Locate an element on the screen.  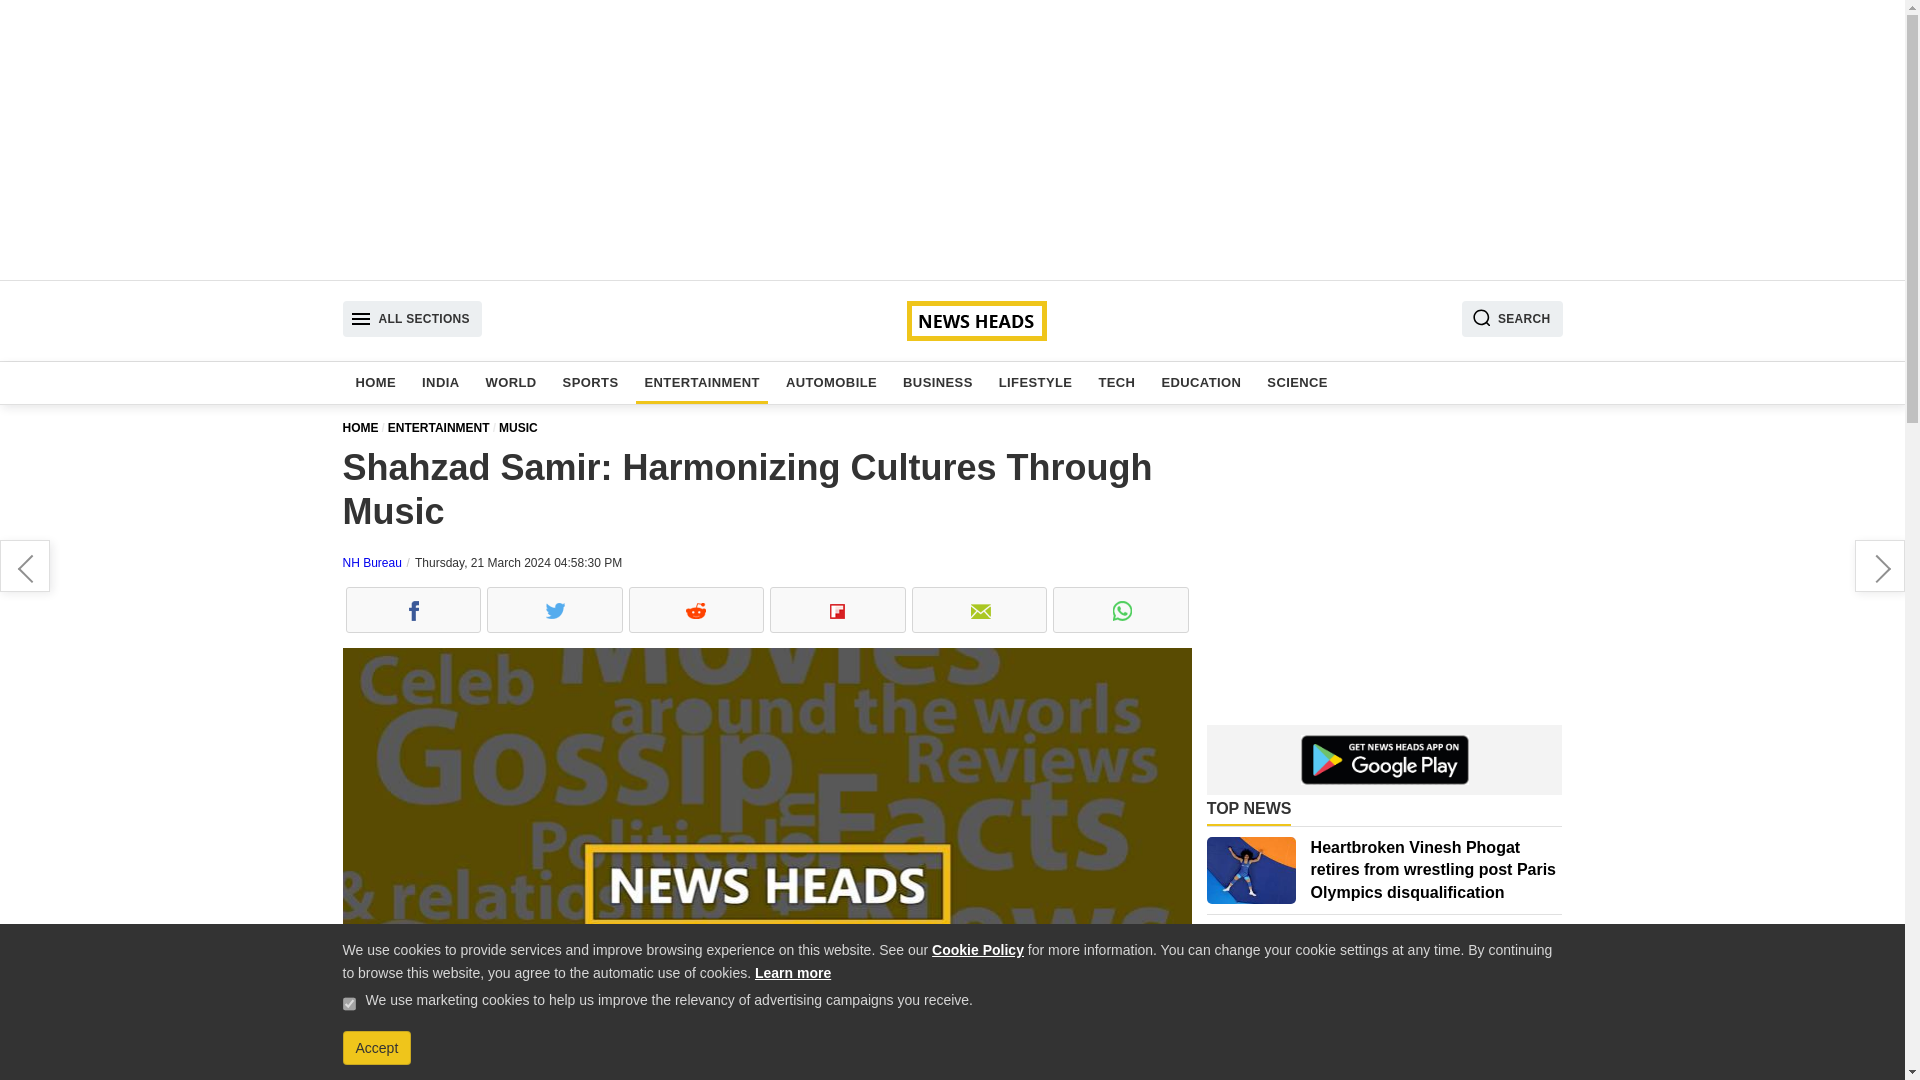
Advertisement is located at coordinates (1384, 574).